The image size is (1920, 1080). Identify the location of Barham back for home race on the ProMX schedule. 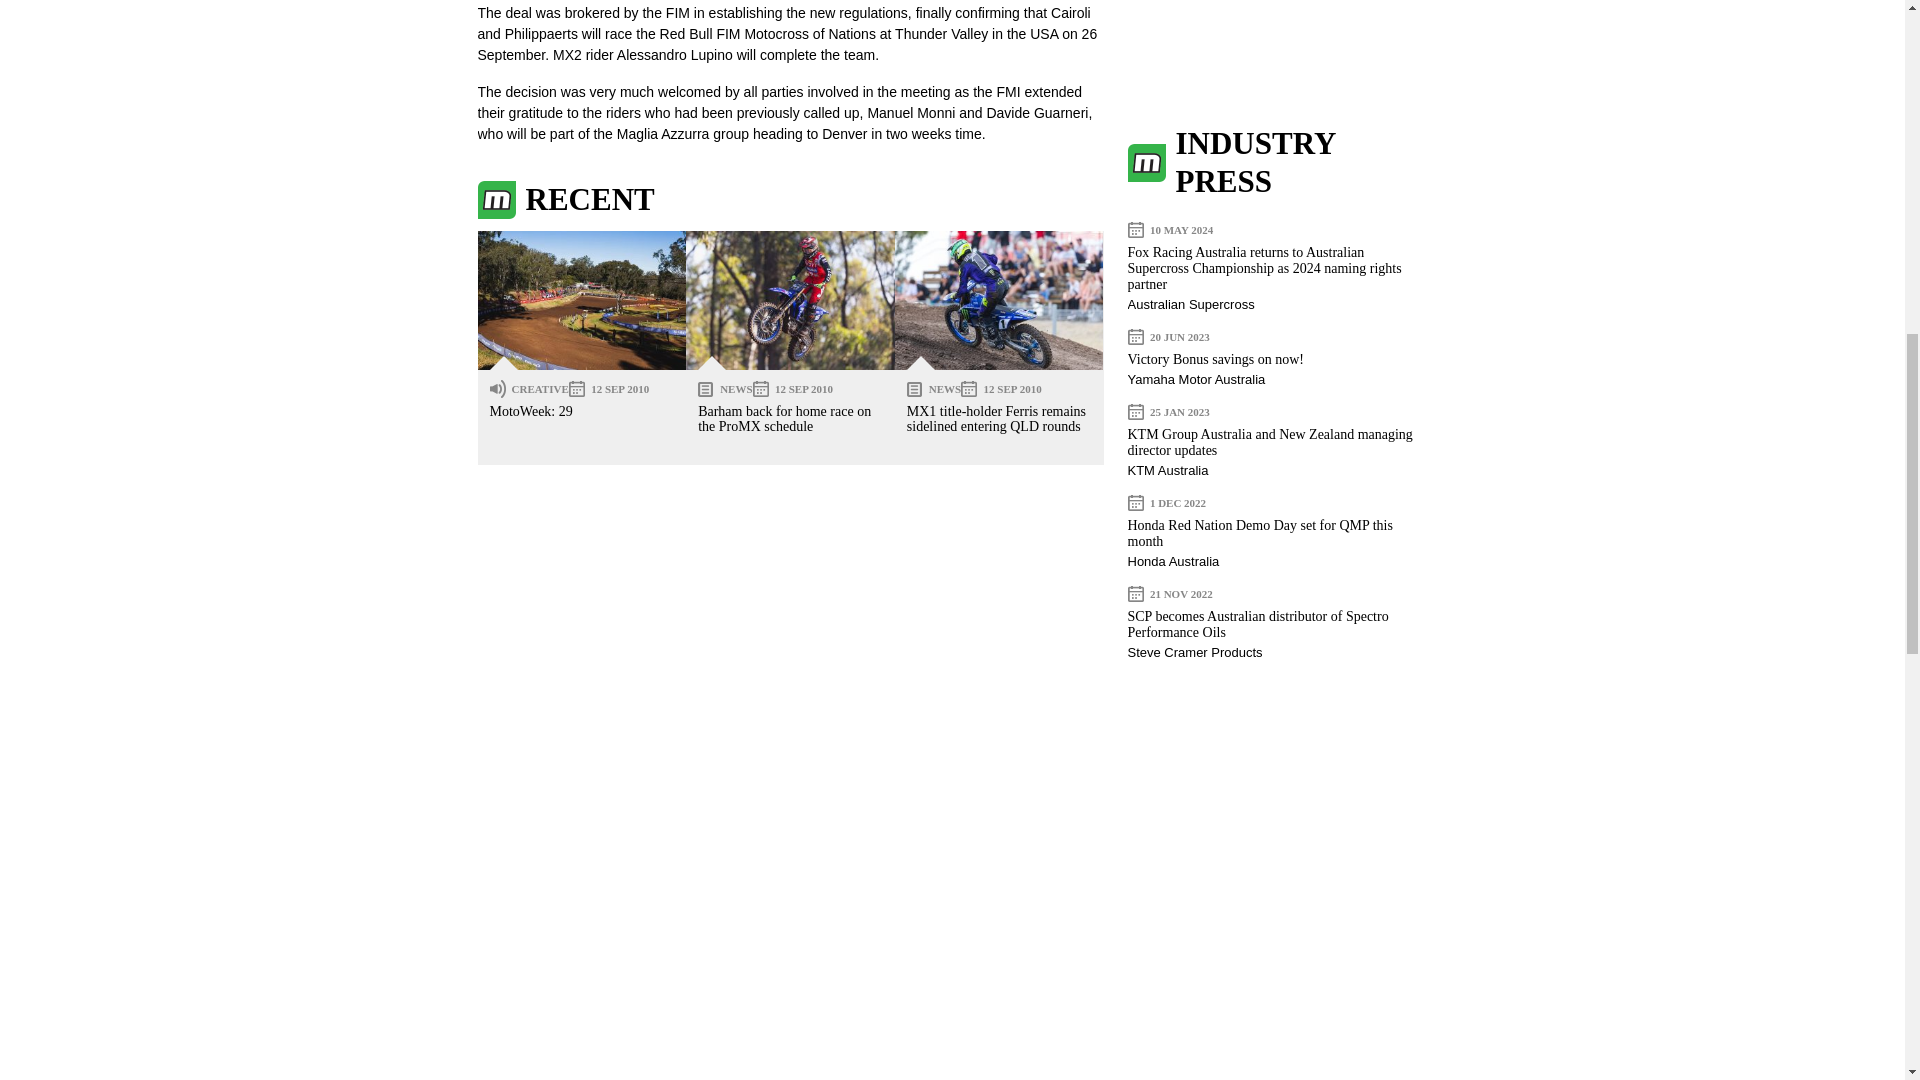
(784, 418).